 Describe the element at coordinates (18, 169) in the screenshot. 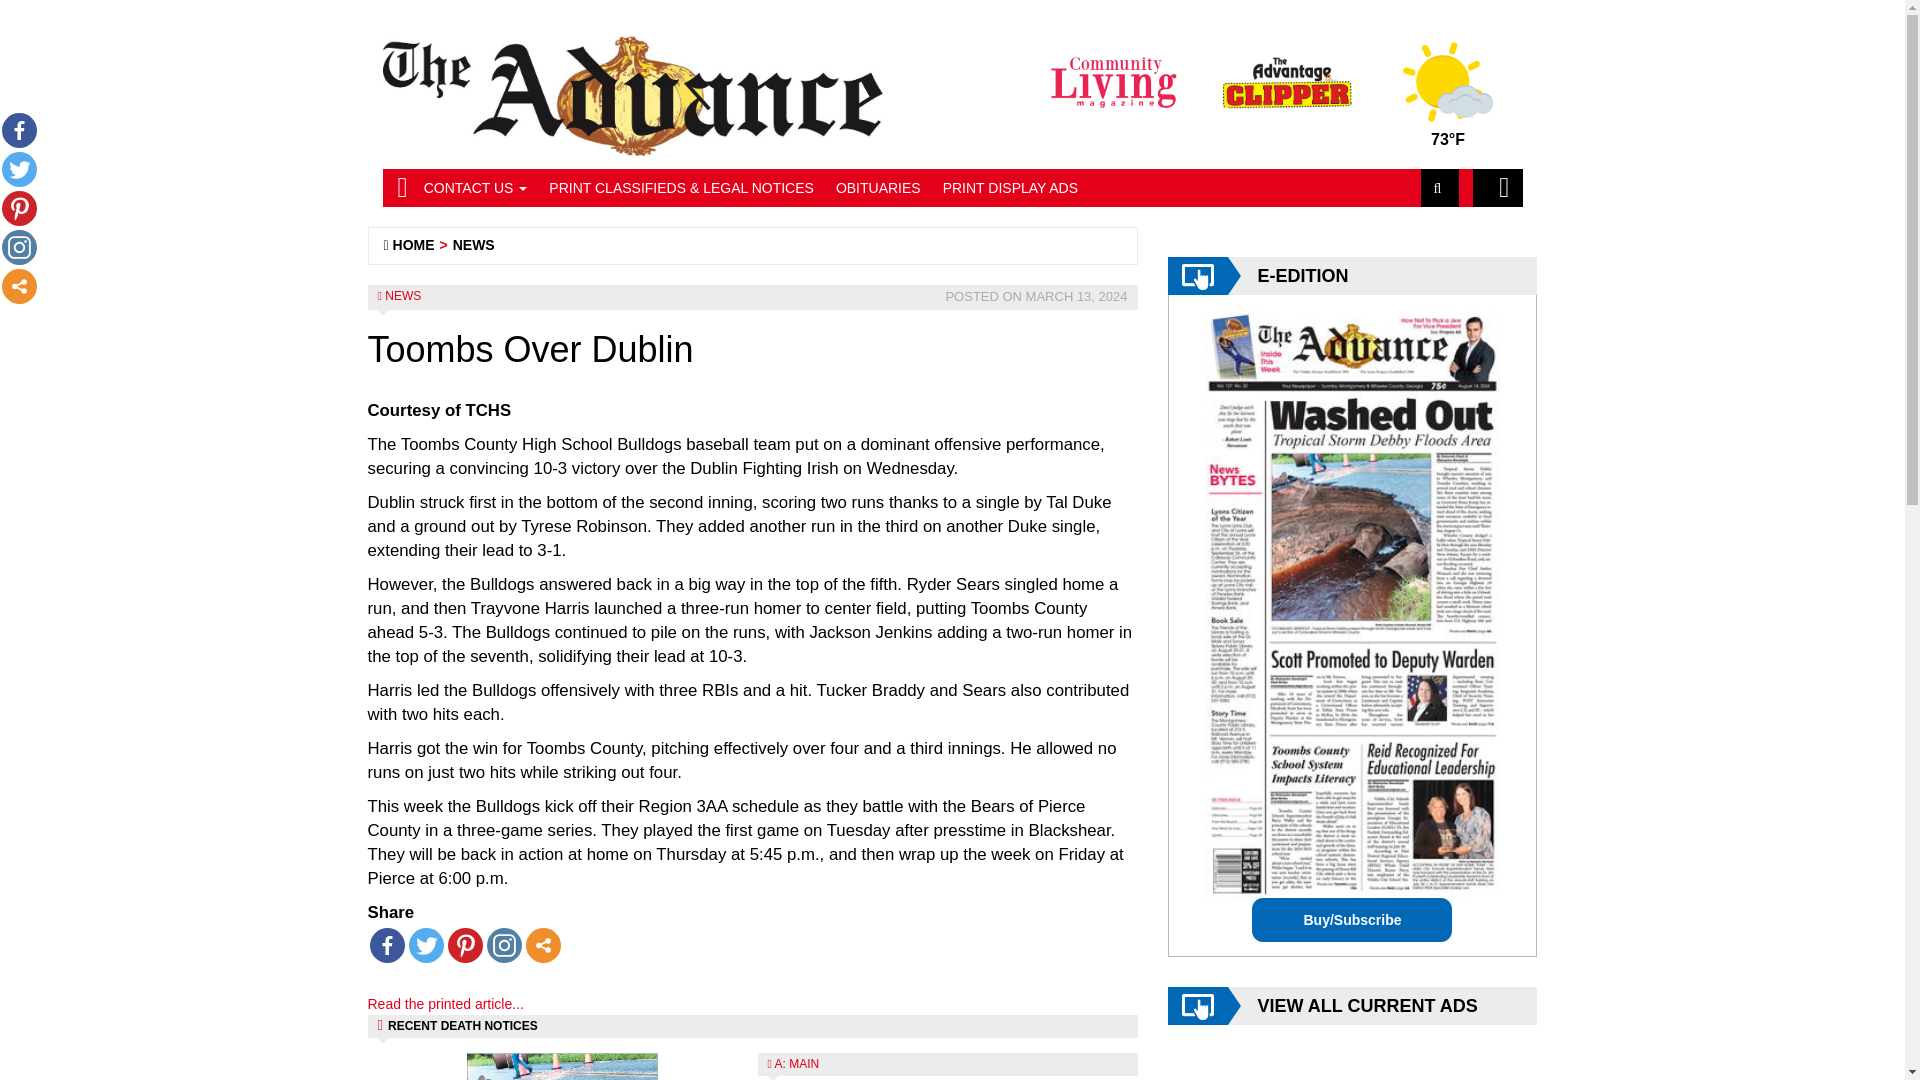

I see `Twitter` at that location.